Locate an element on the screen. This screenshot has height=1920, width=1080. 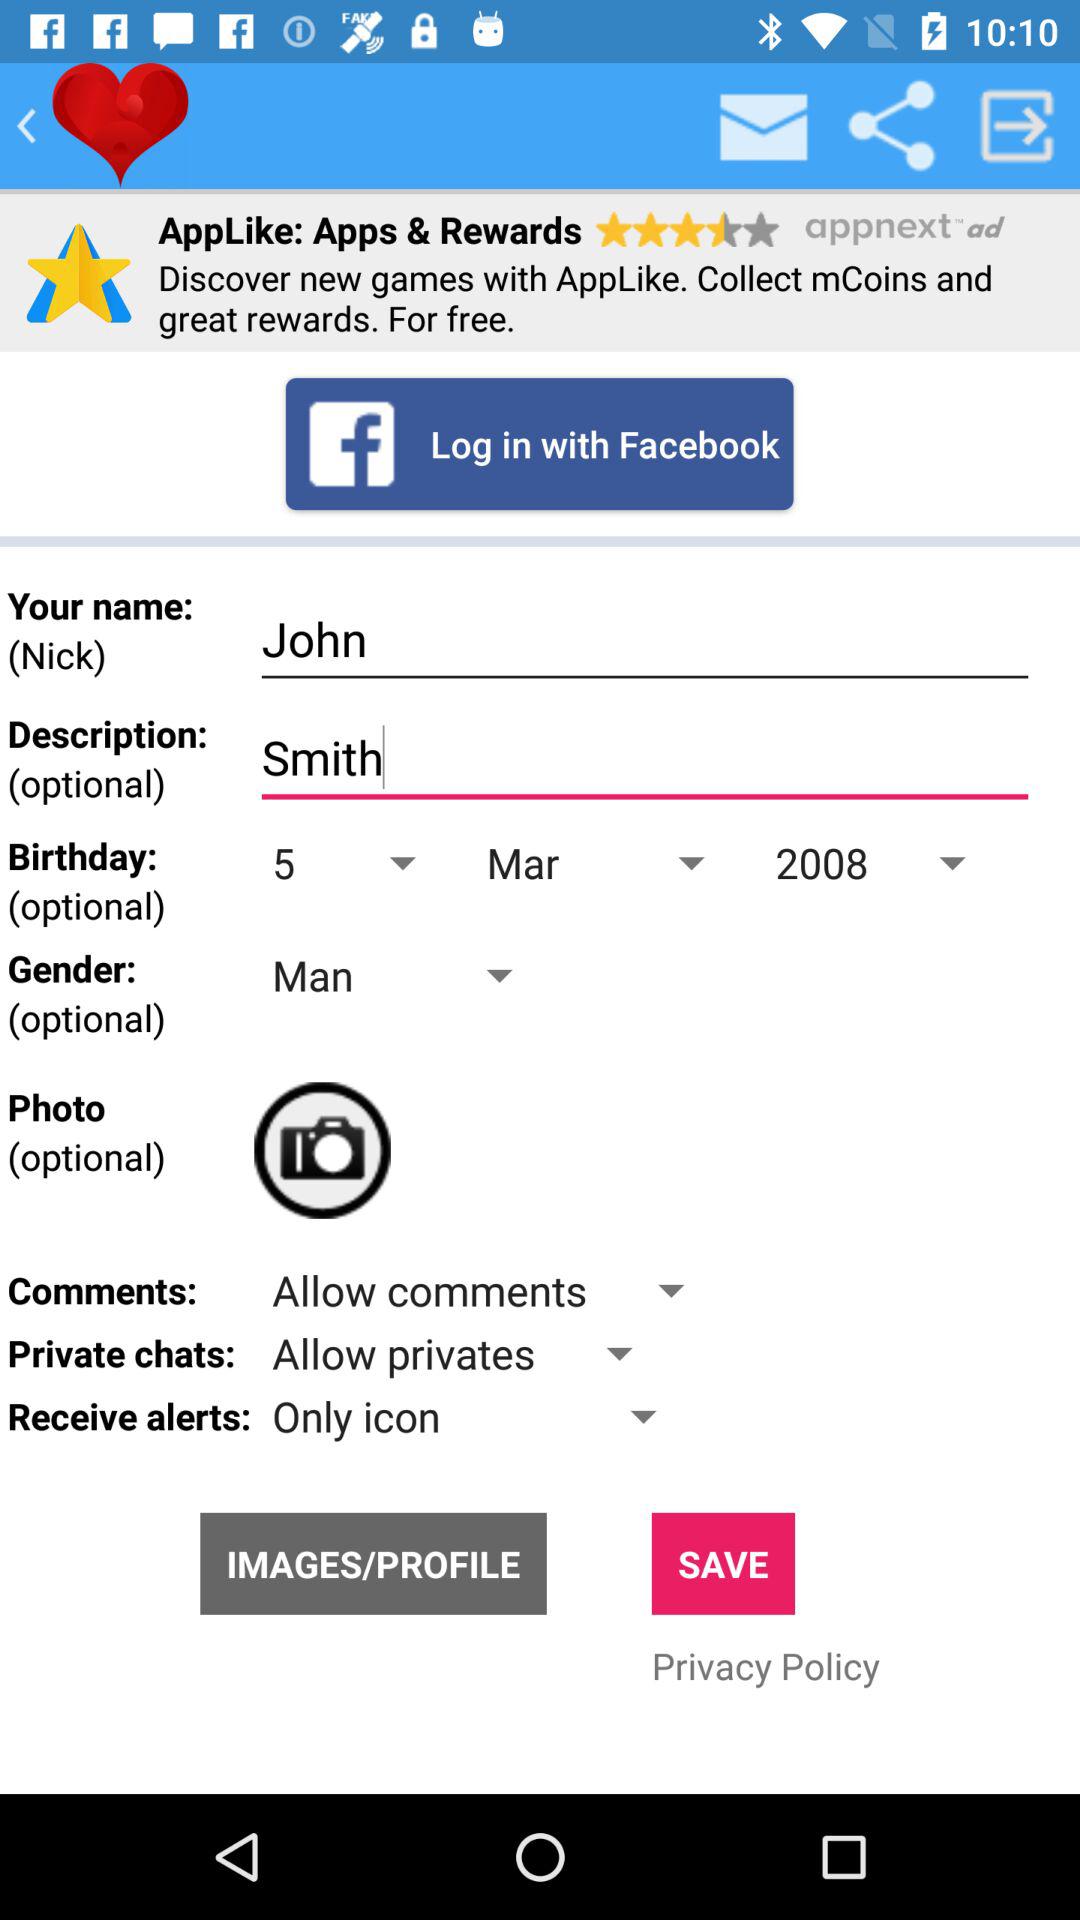
share profile is located at coordinates (891, 126).